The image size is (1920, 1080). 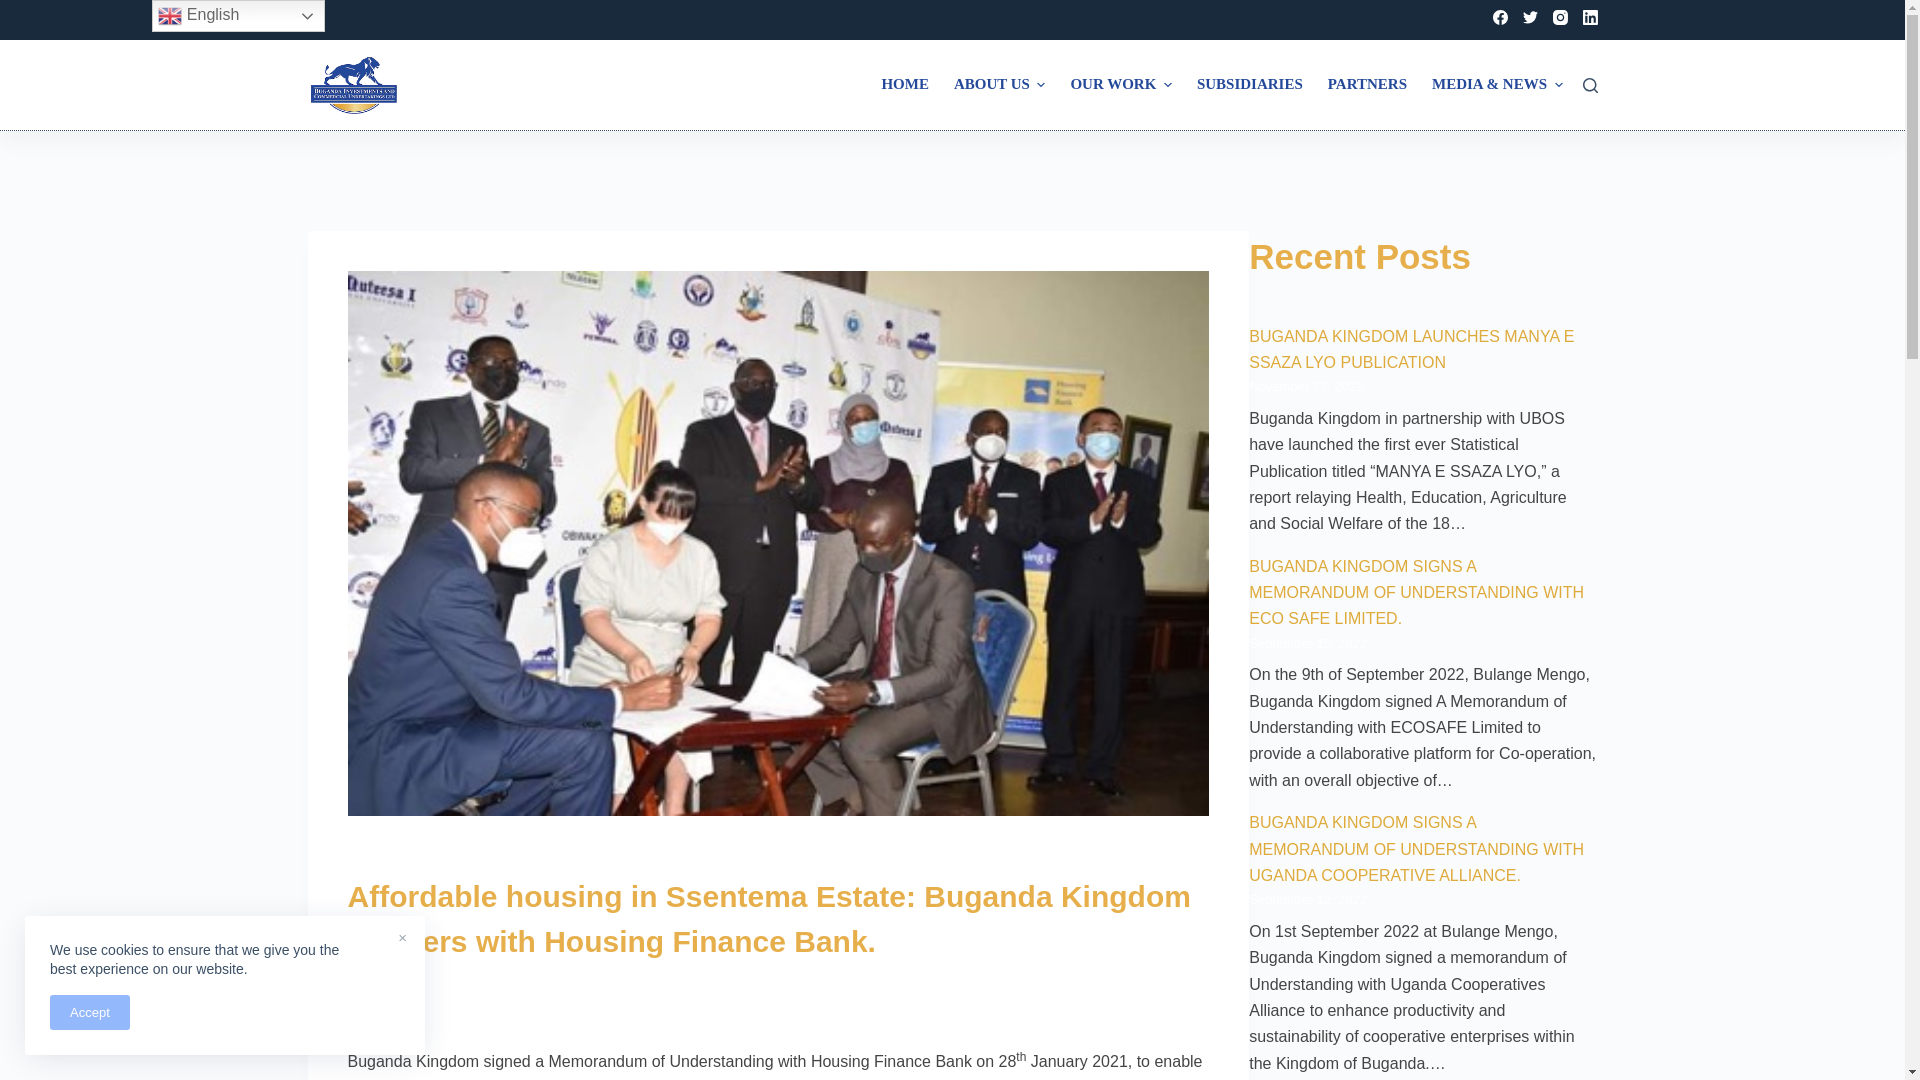 I want to click on OUR WORK, so click(x=1120, y=84).